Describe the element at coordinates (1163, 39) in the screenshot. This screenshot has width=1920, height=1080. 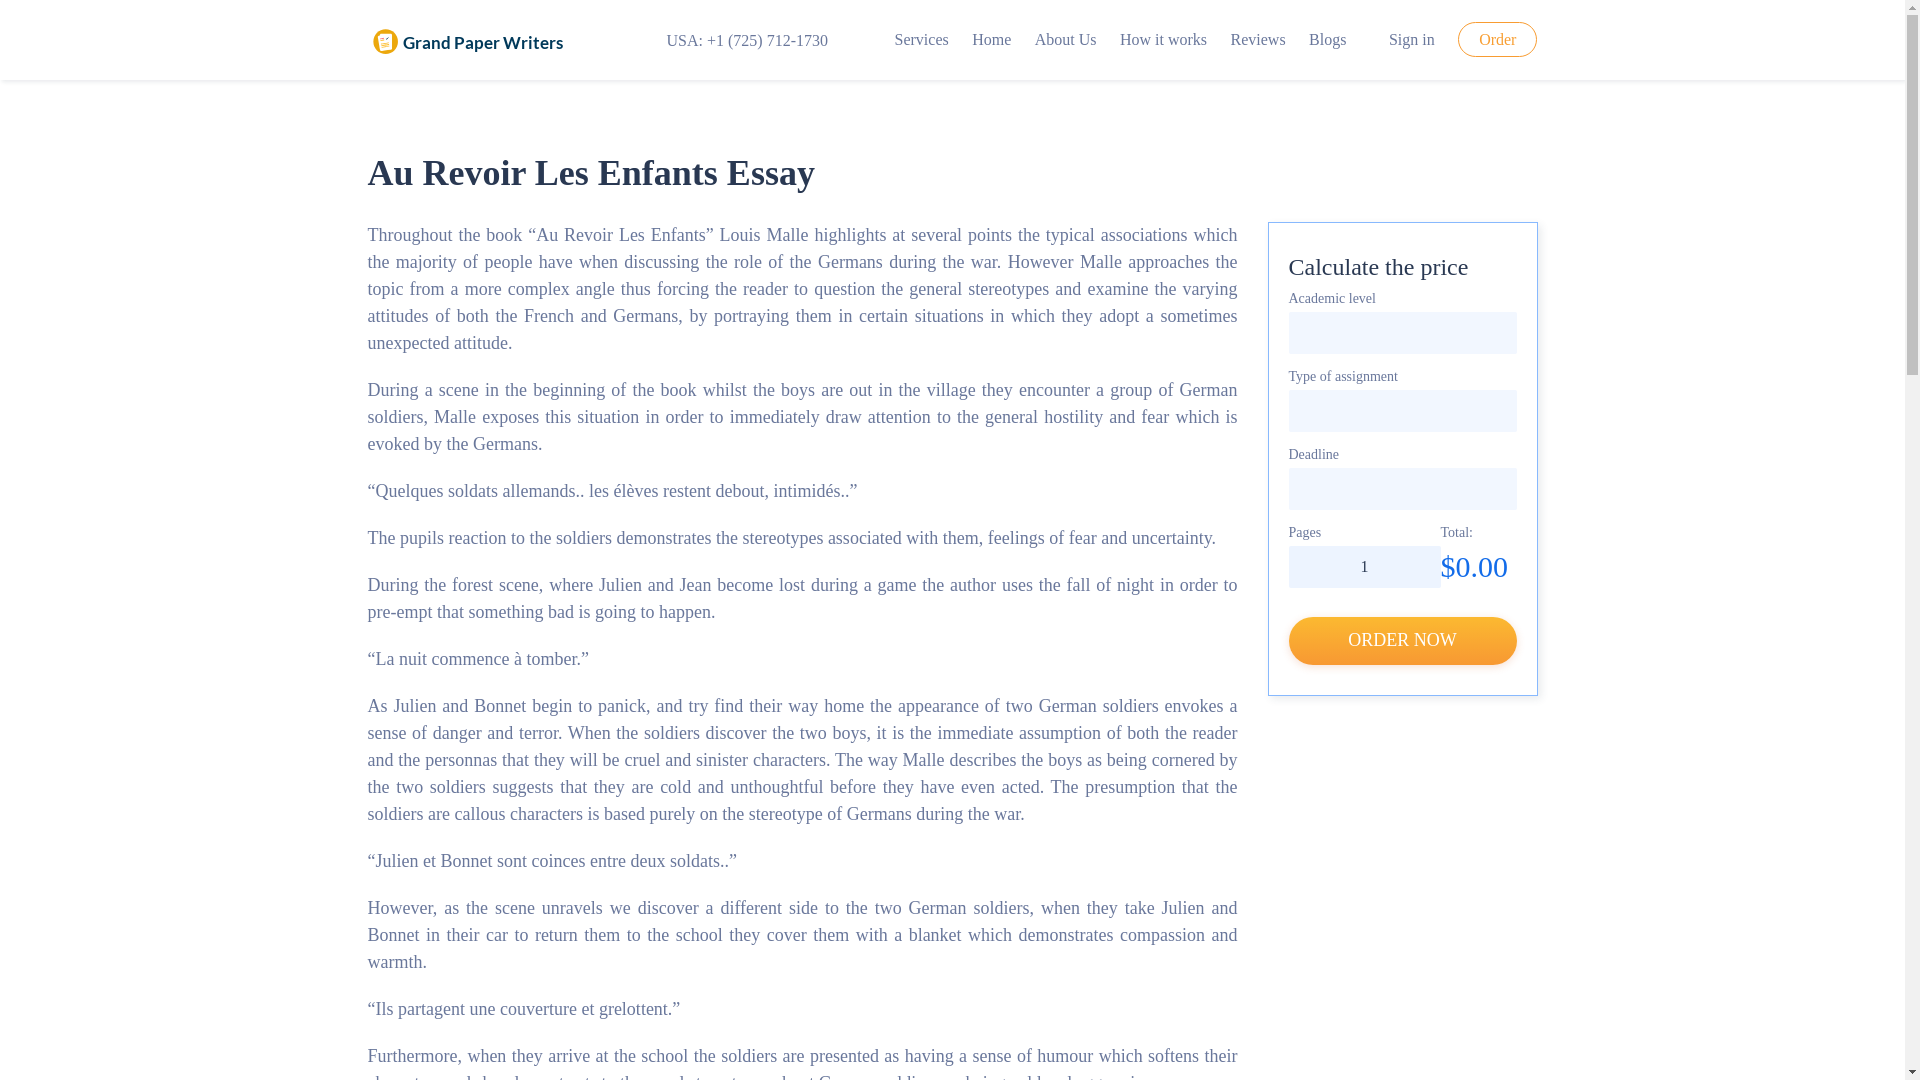
I see `How it works` at that location.